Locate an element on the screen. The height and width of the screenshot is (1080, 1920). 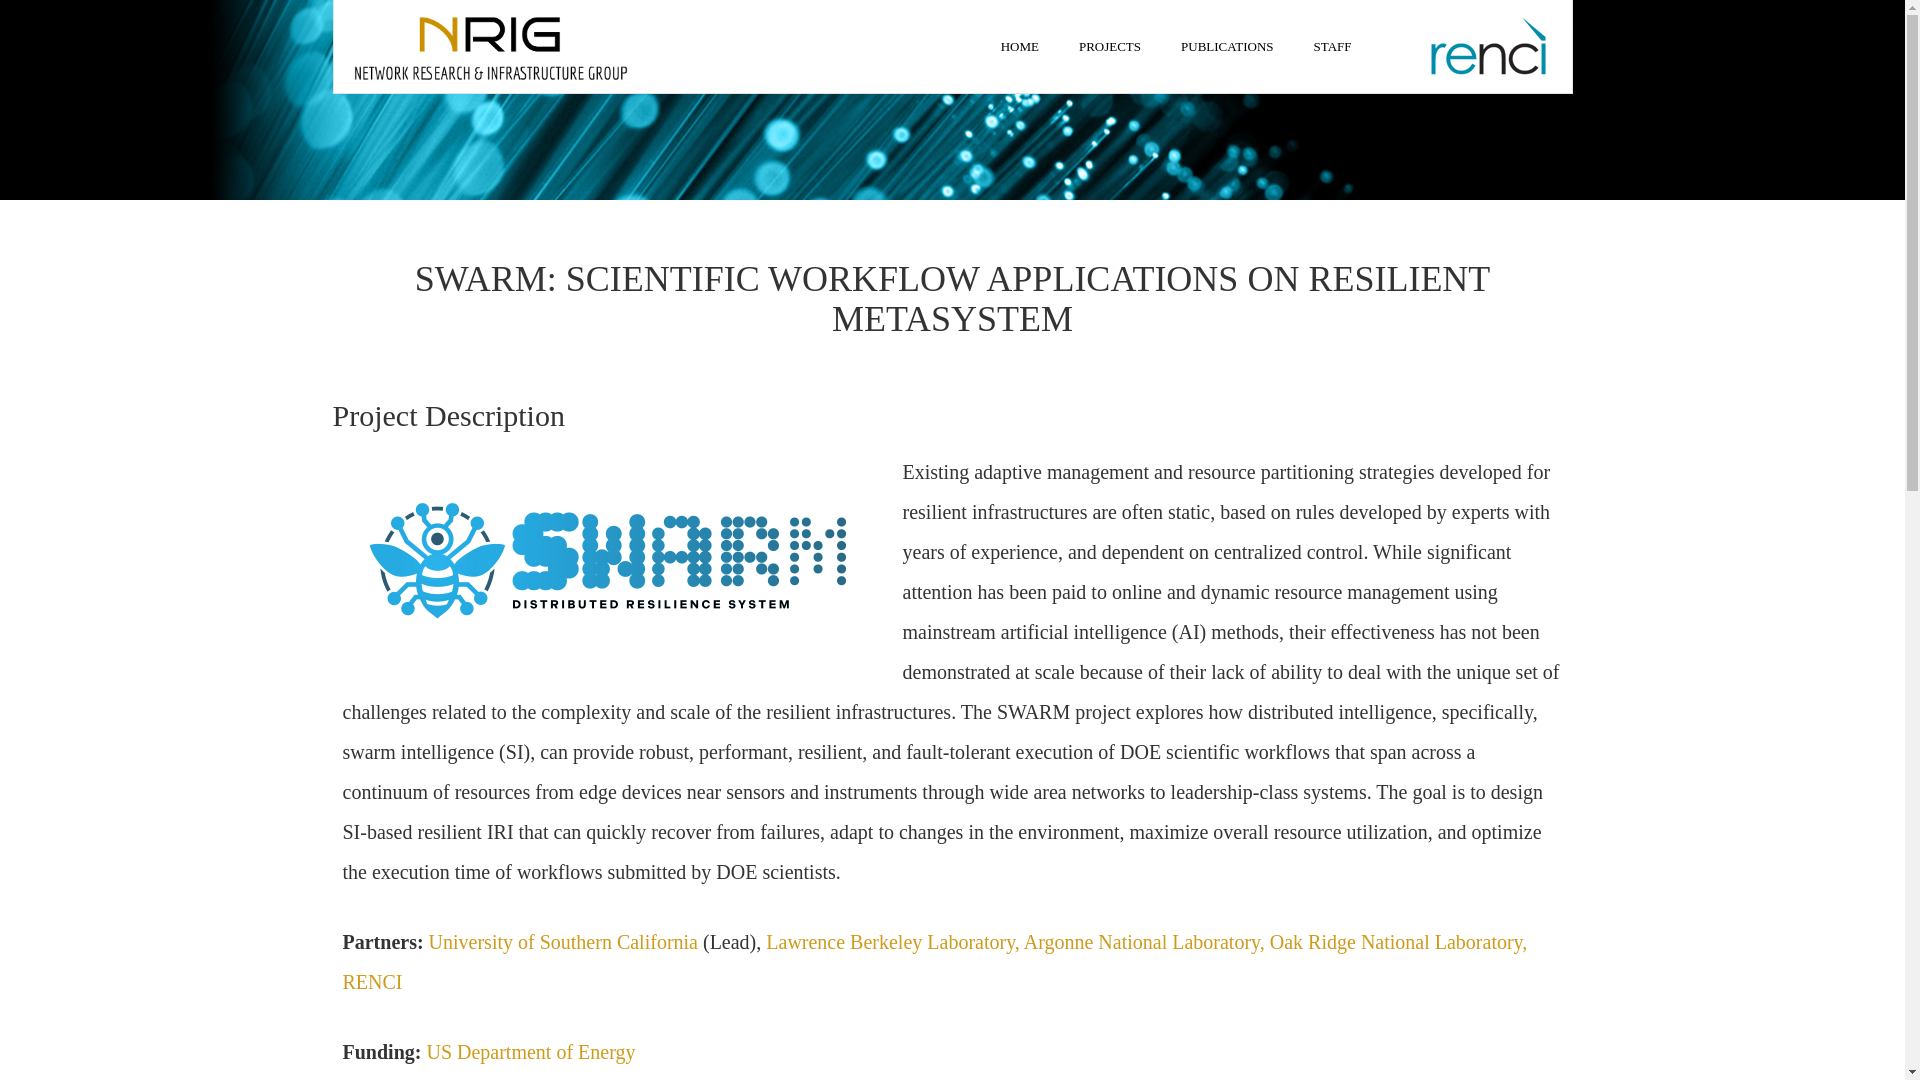
University of Southern California is located at coordinates (563, 941).